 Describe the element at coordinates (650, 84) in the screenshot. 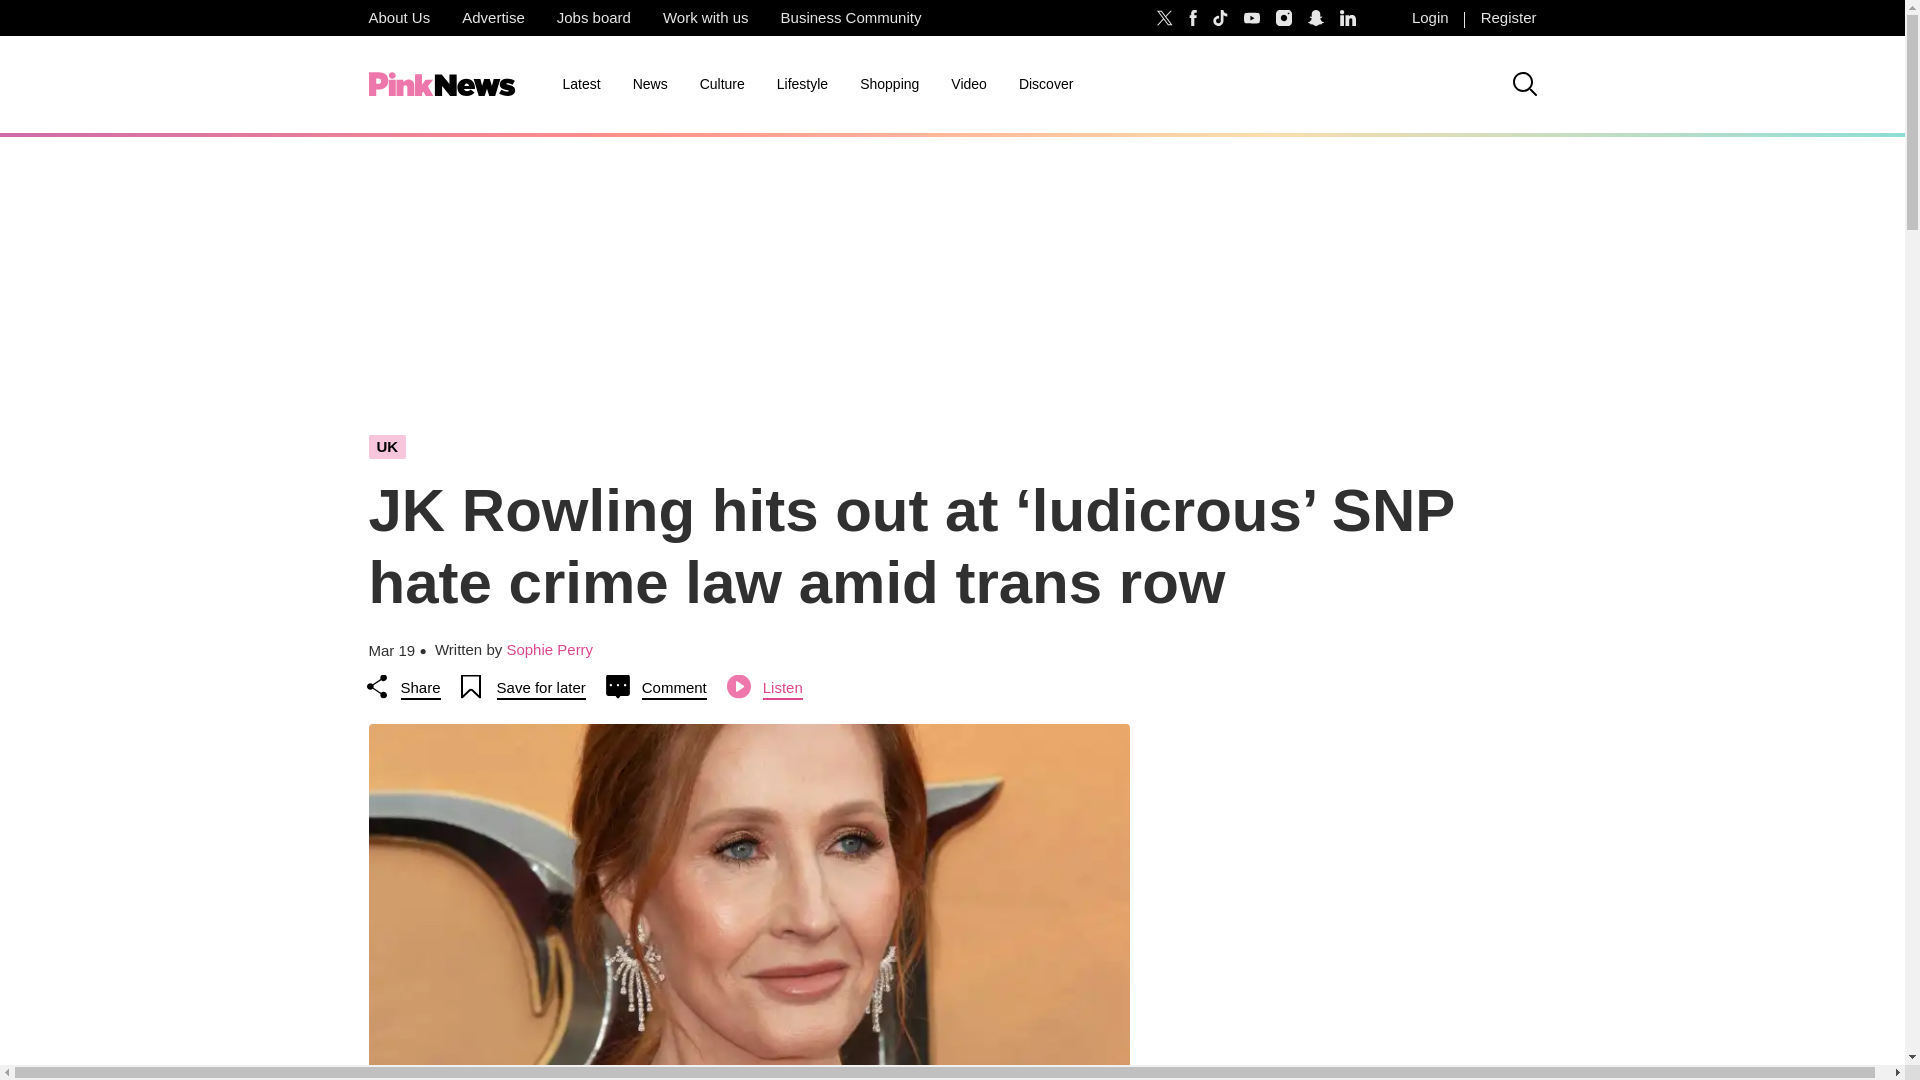

I see `News` at that location.